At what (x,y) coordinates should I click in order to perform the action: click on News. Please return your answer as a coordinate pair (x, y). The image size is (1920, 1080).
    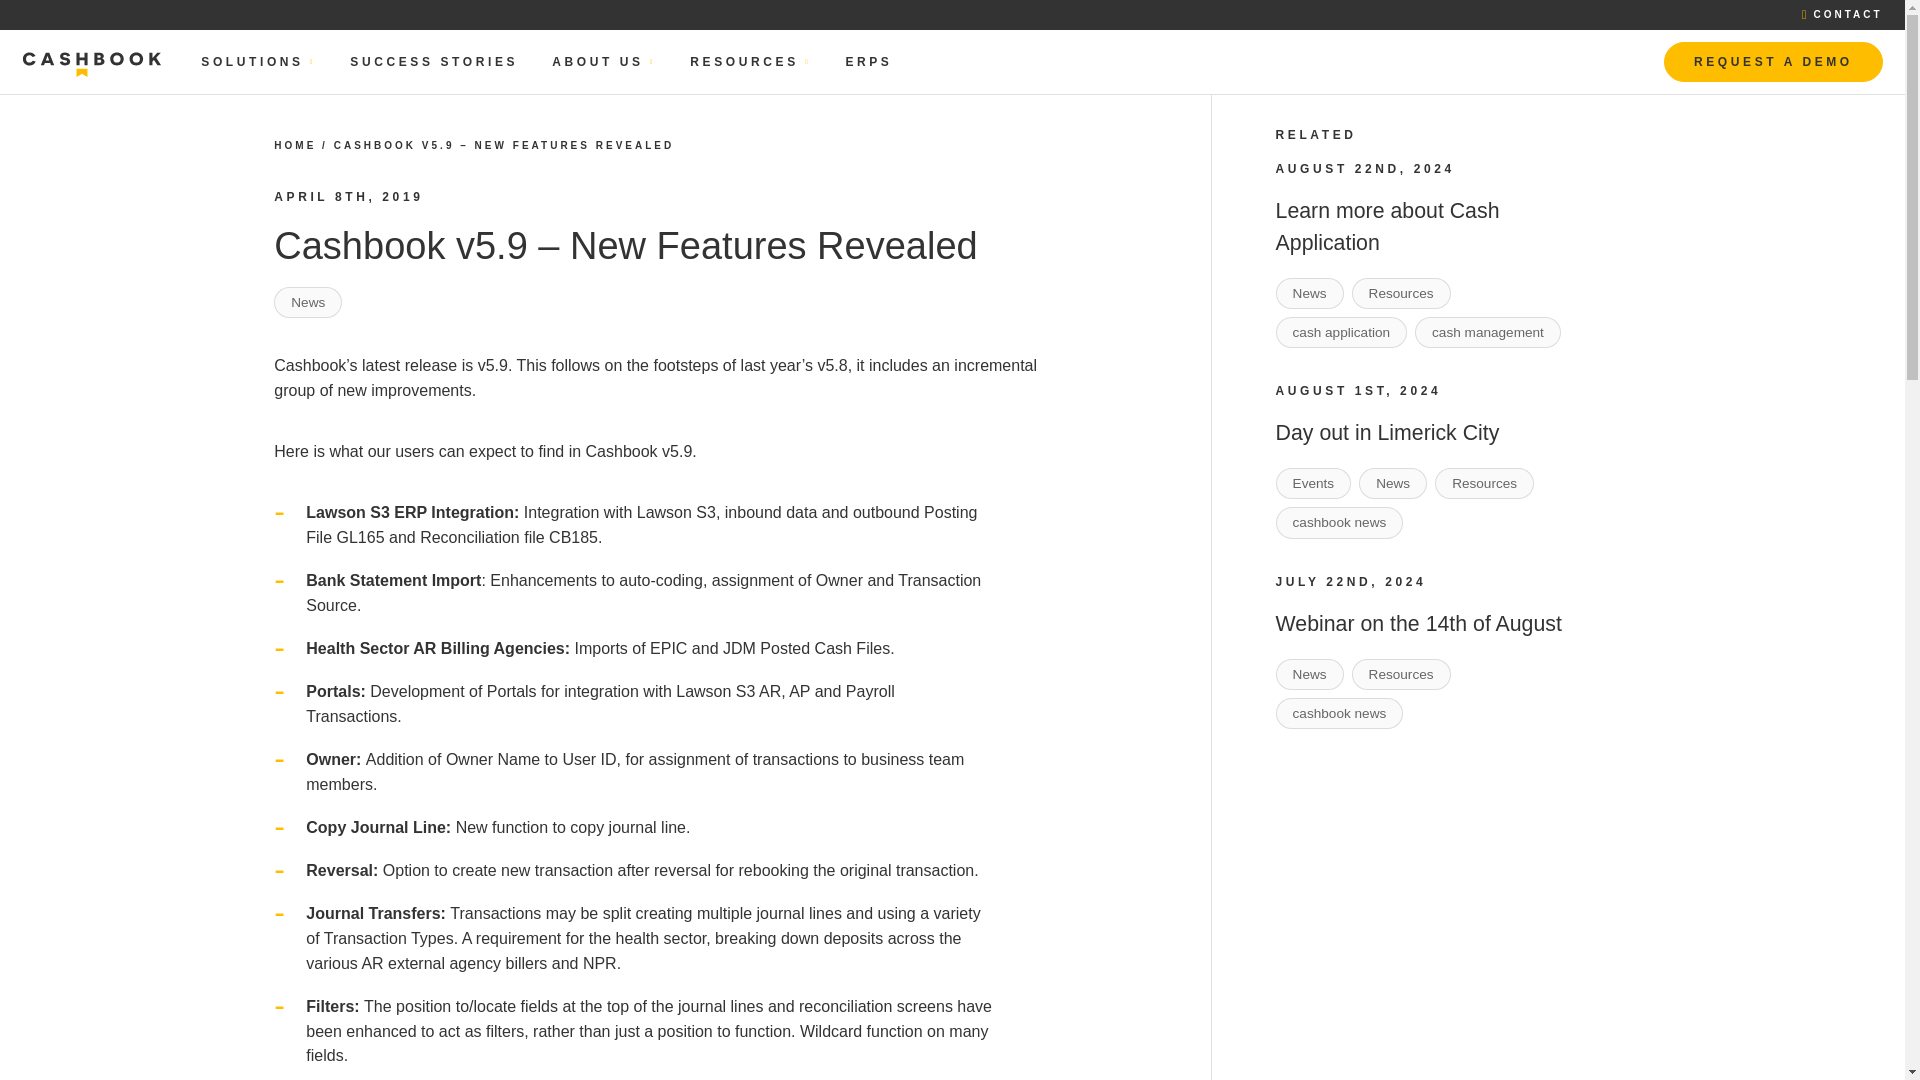
    Looking at the image, I should click on (1392, 482).